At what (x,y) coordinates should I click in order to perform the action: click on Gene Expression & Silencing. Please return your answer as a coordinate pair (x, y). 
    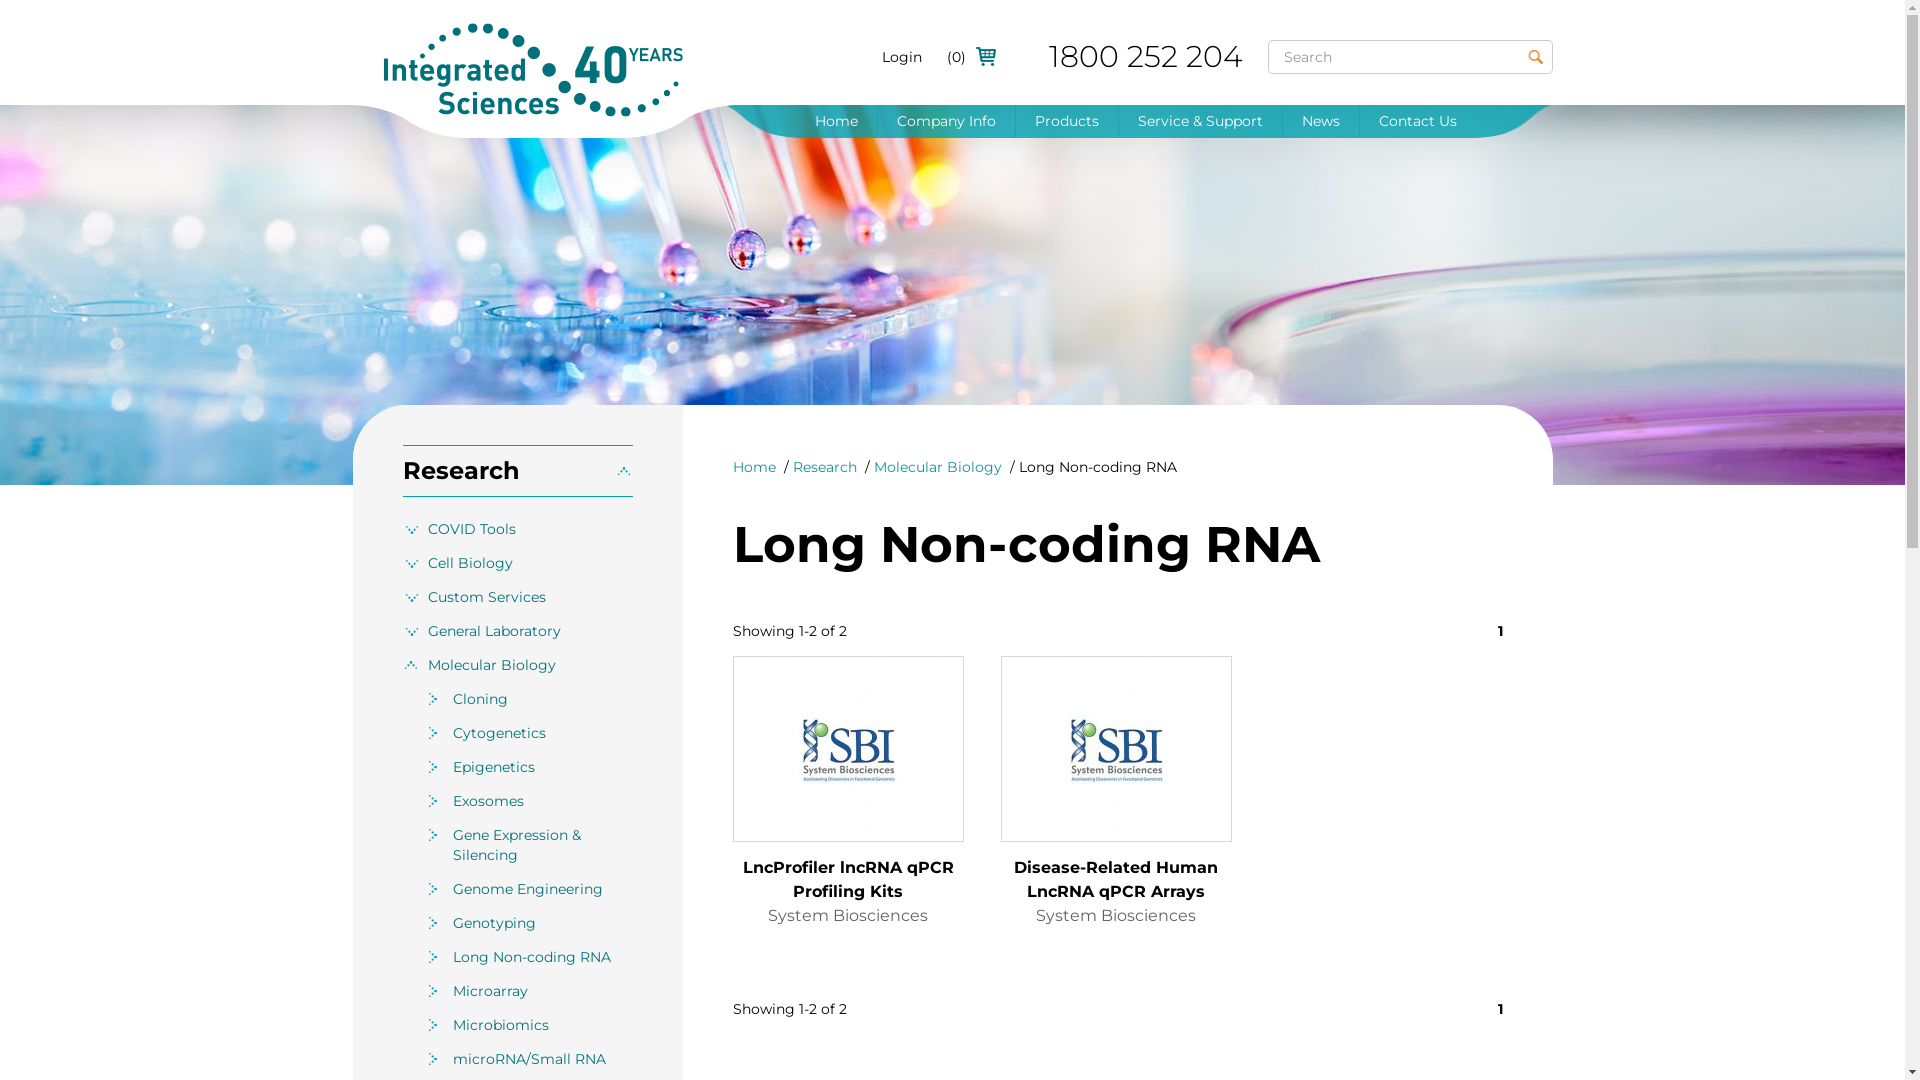
    Looking at the image, I should click on (542, 845).